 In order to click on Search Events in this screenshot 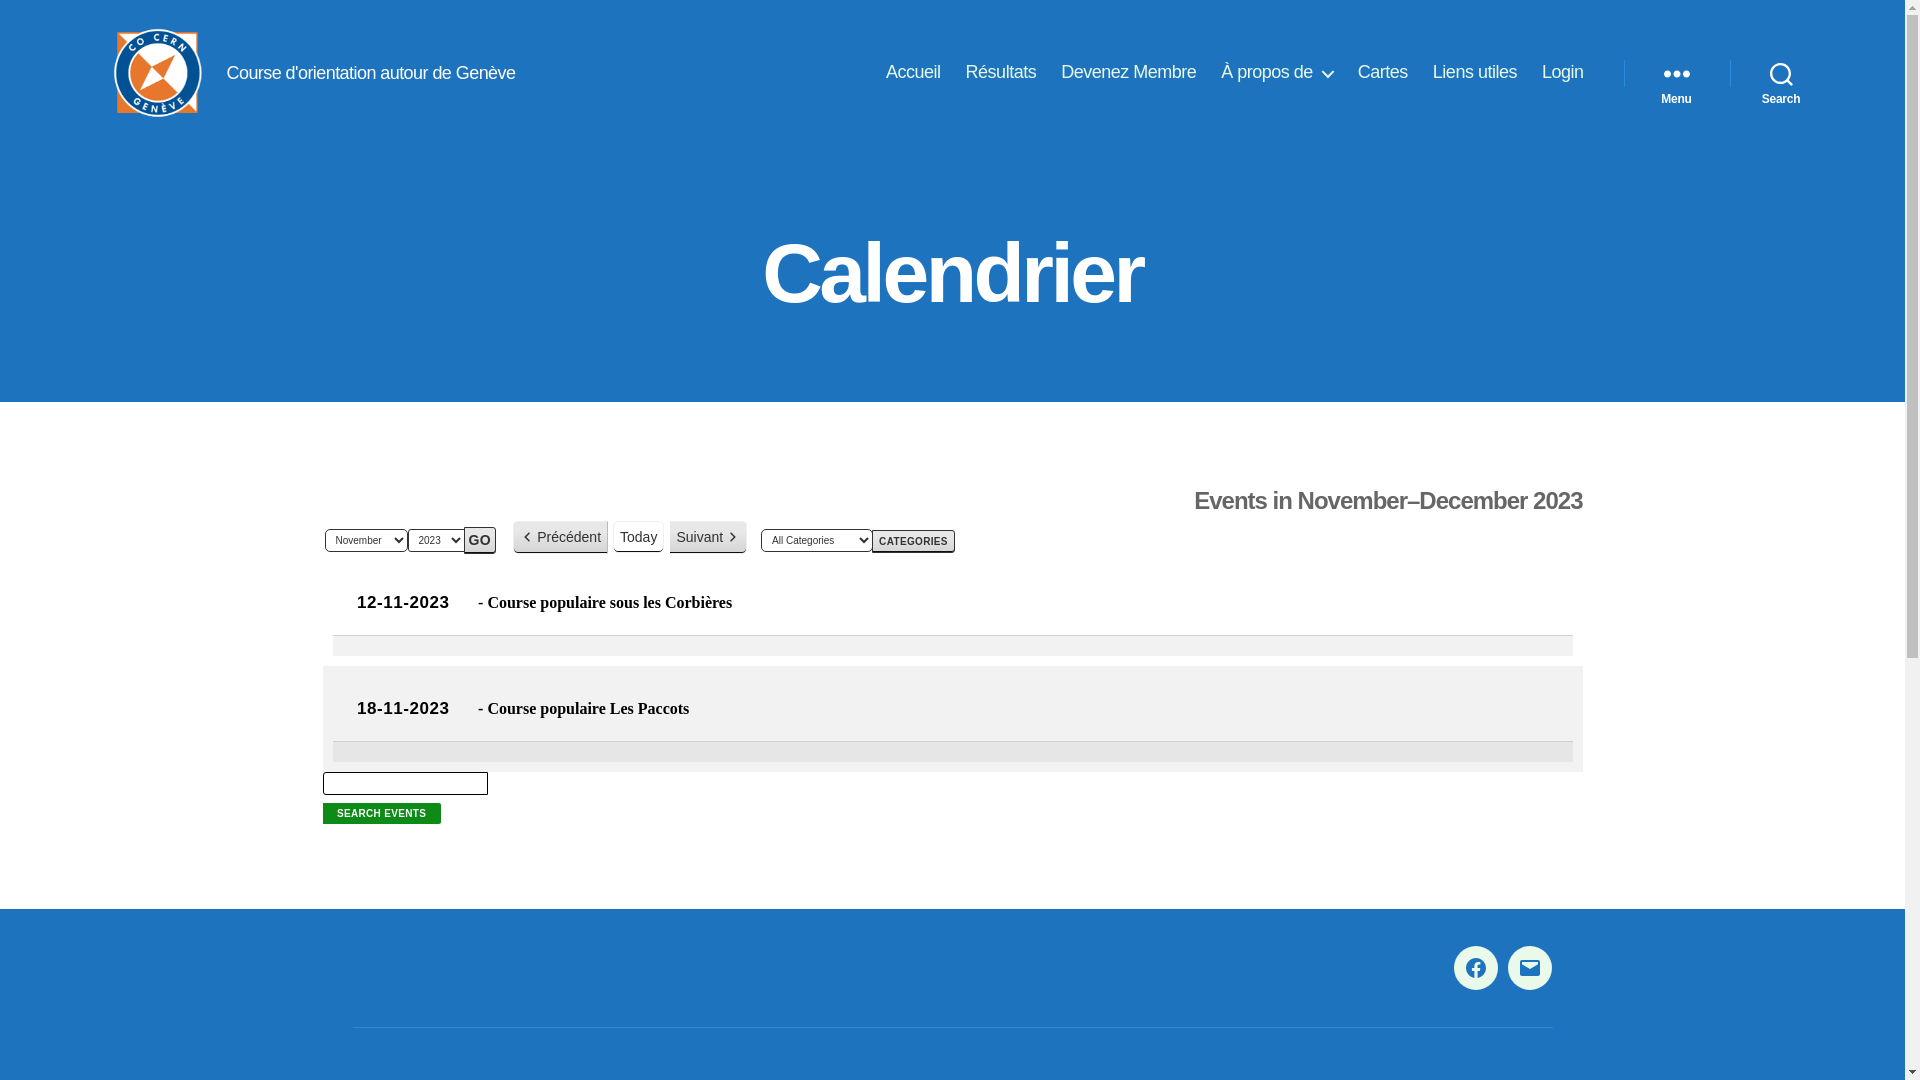, I will do `click(382, 814)`.